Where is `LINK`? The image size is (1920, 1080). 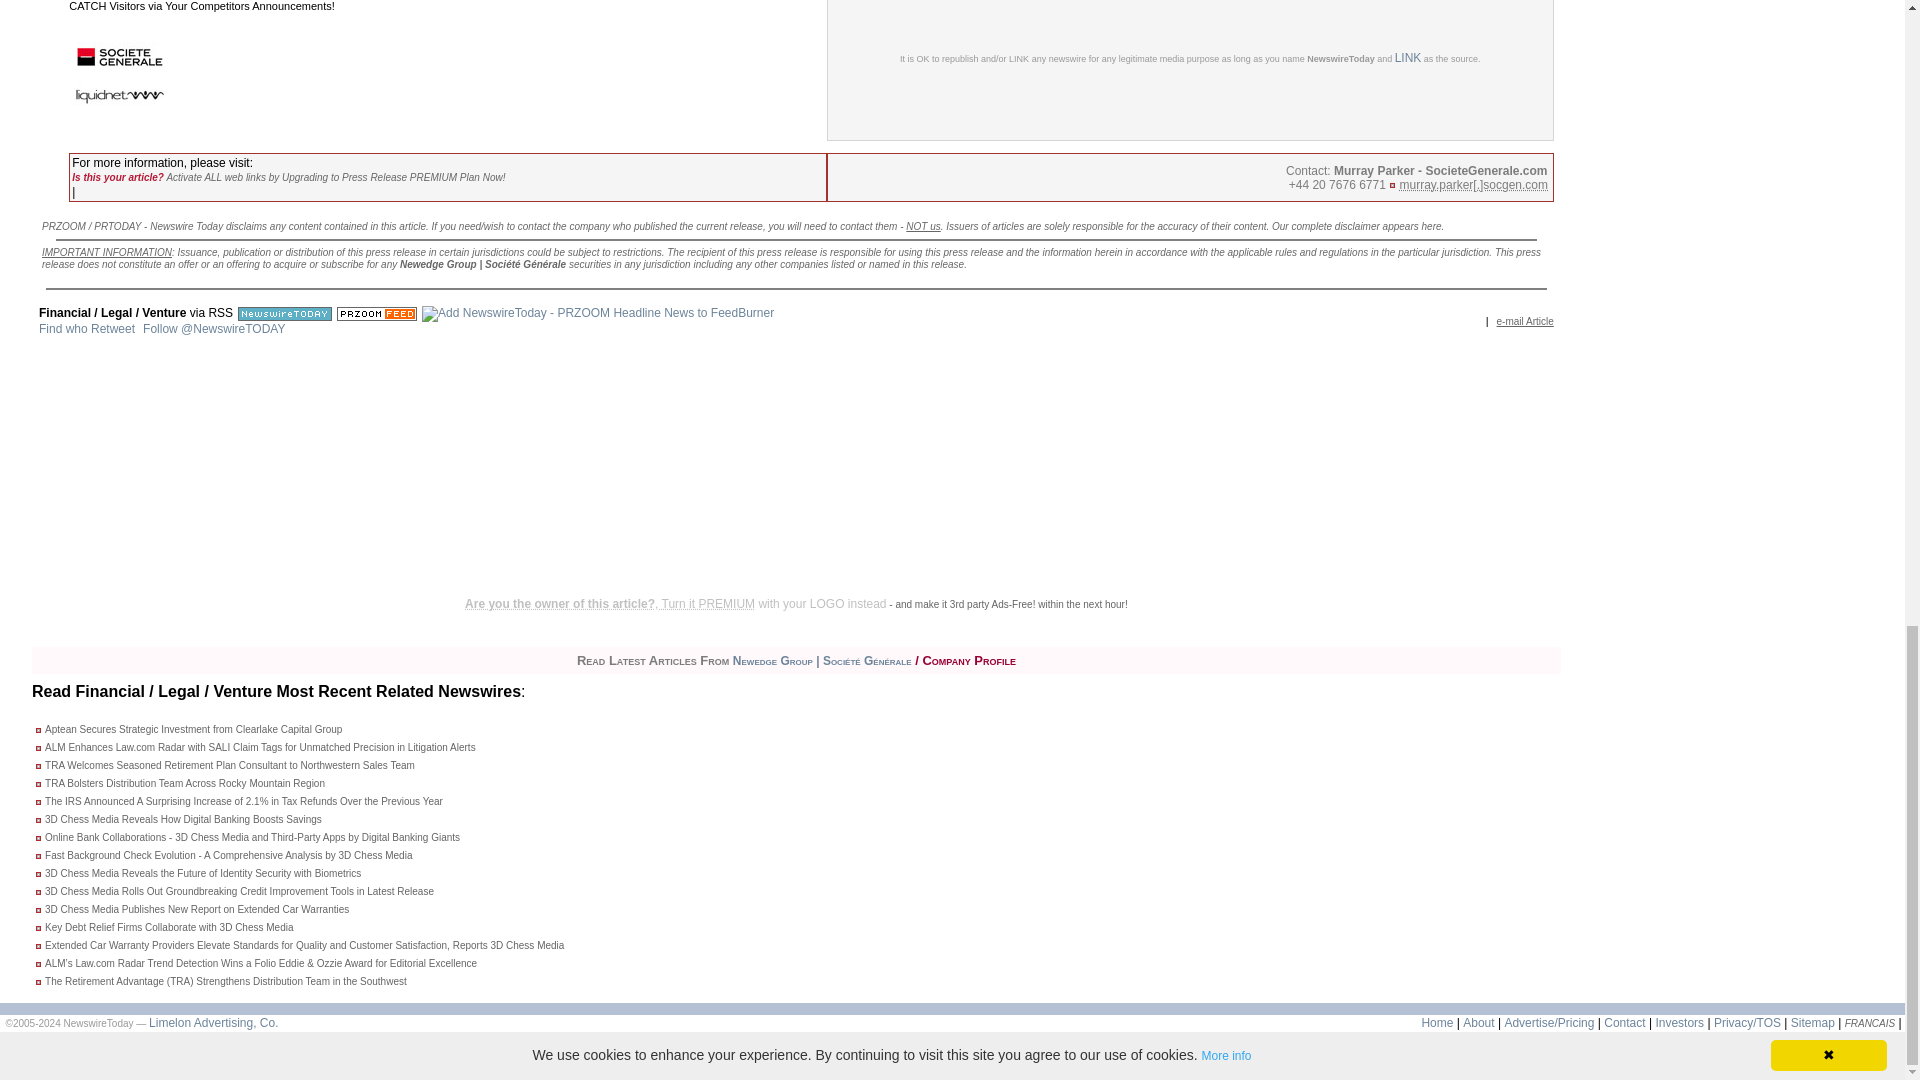 LINK is located at coordinates (1408, 57).